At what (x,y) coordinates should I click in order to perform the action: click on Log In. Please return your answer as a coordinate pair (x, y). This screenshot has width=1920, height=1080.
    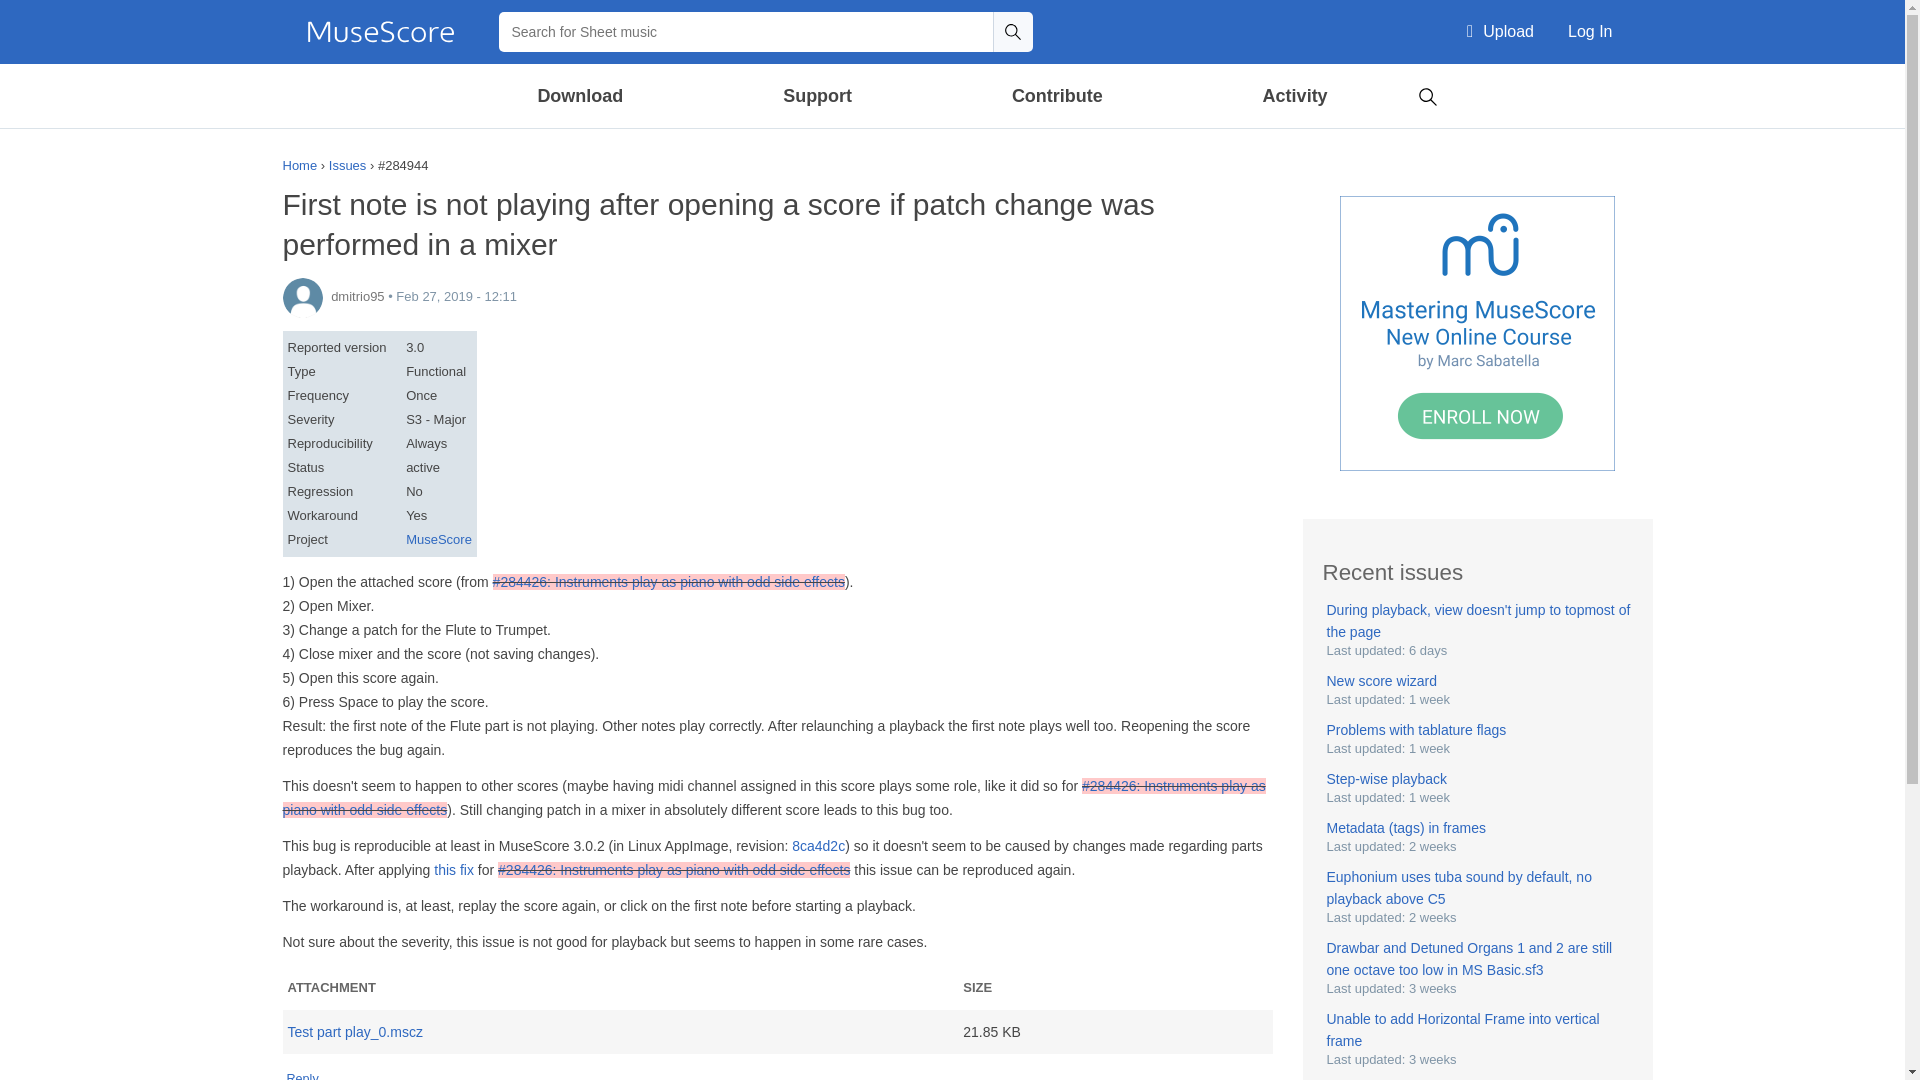
    Looking at the image, I should click on (1590, 32).